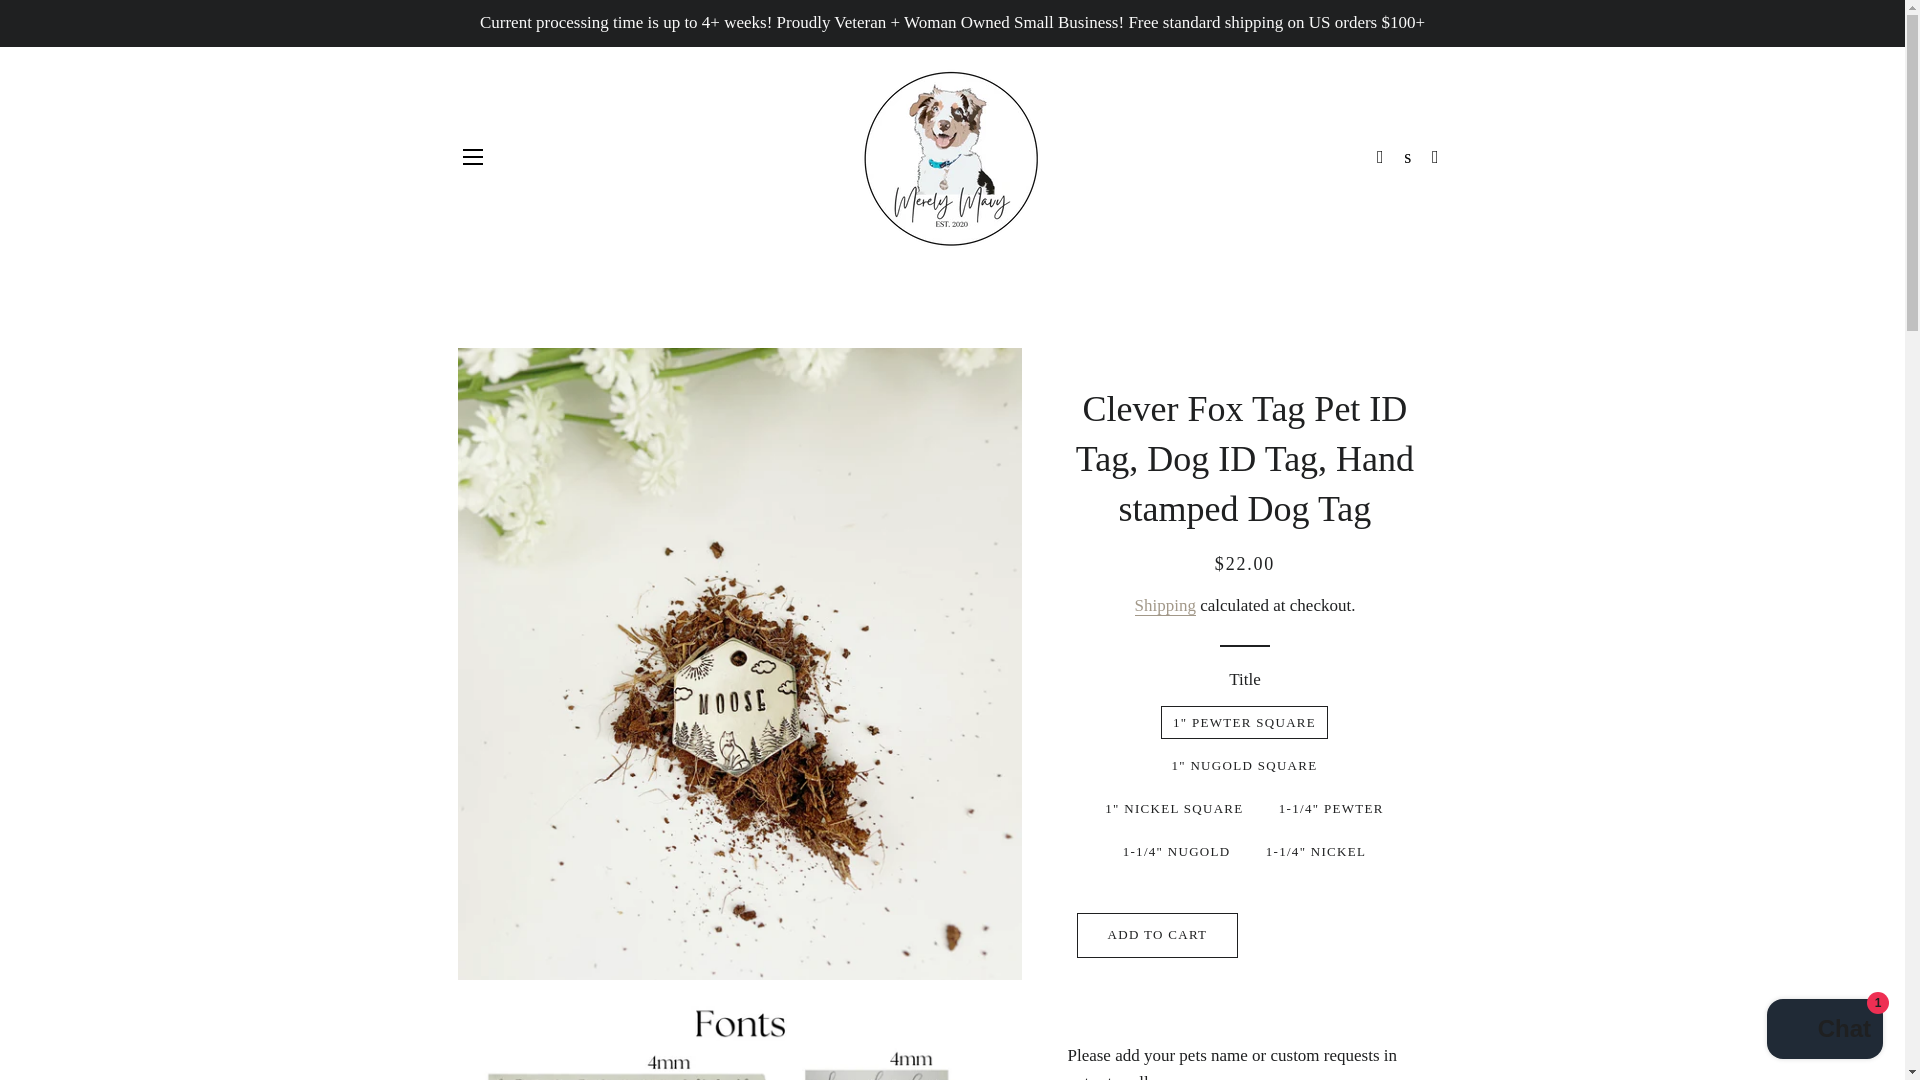 The image size is (1920, 1080). I want to click on Shopify online store chat, so click(1824, 1031).